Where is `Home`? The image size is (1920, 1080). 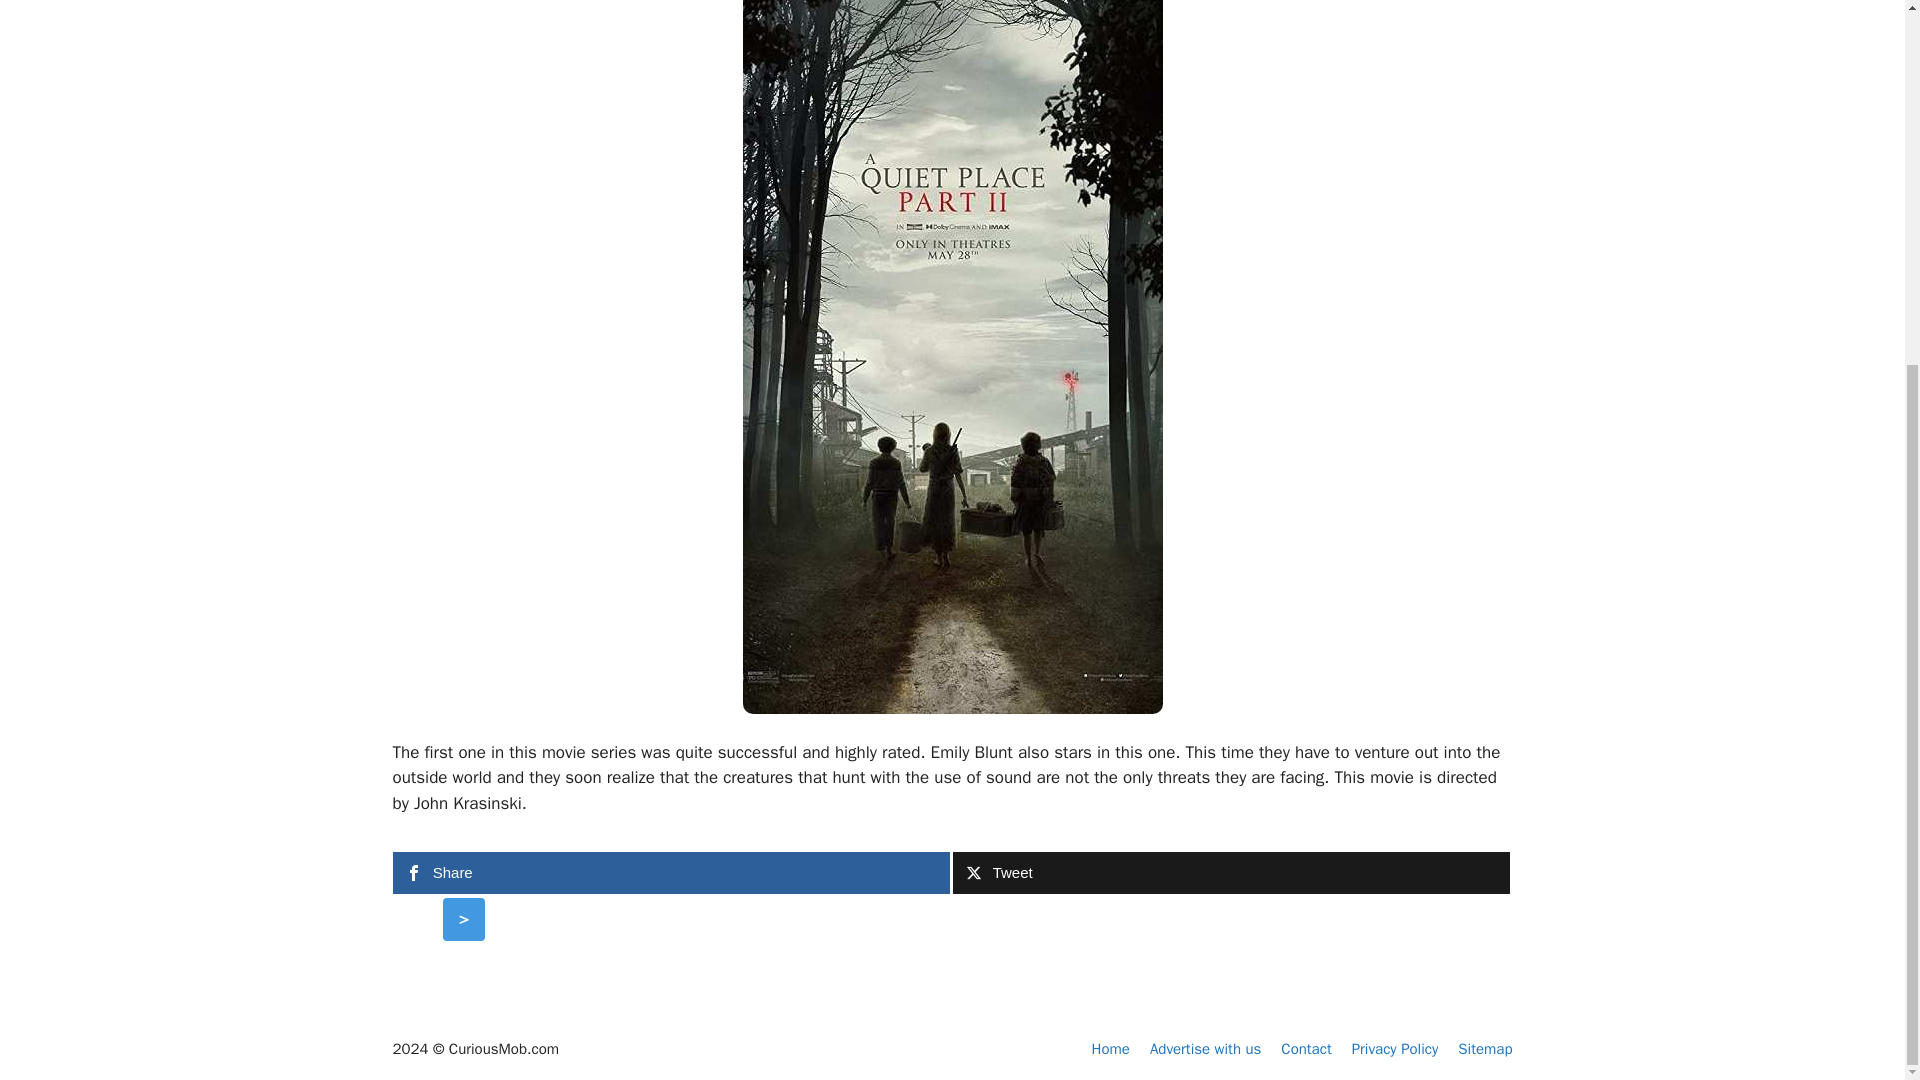 Home is located at coordinates (1111, 1049).